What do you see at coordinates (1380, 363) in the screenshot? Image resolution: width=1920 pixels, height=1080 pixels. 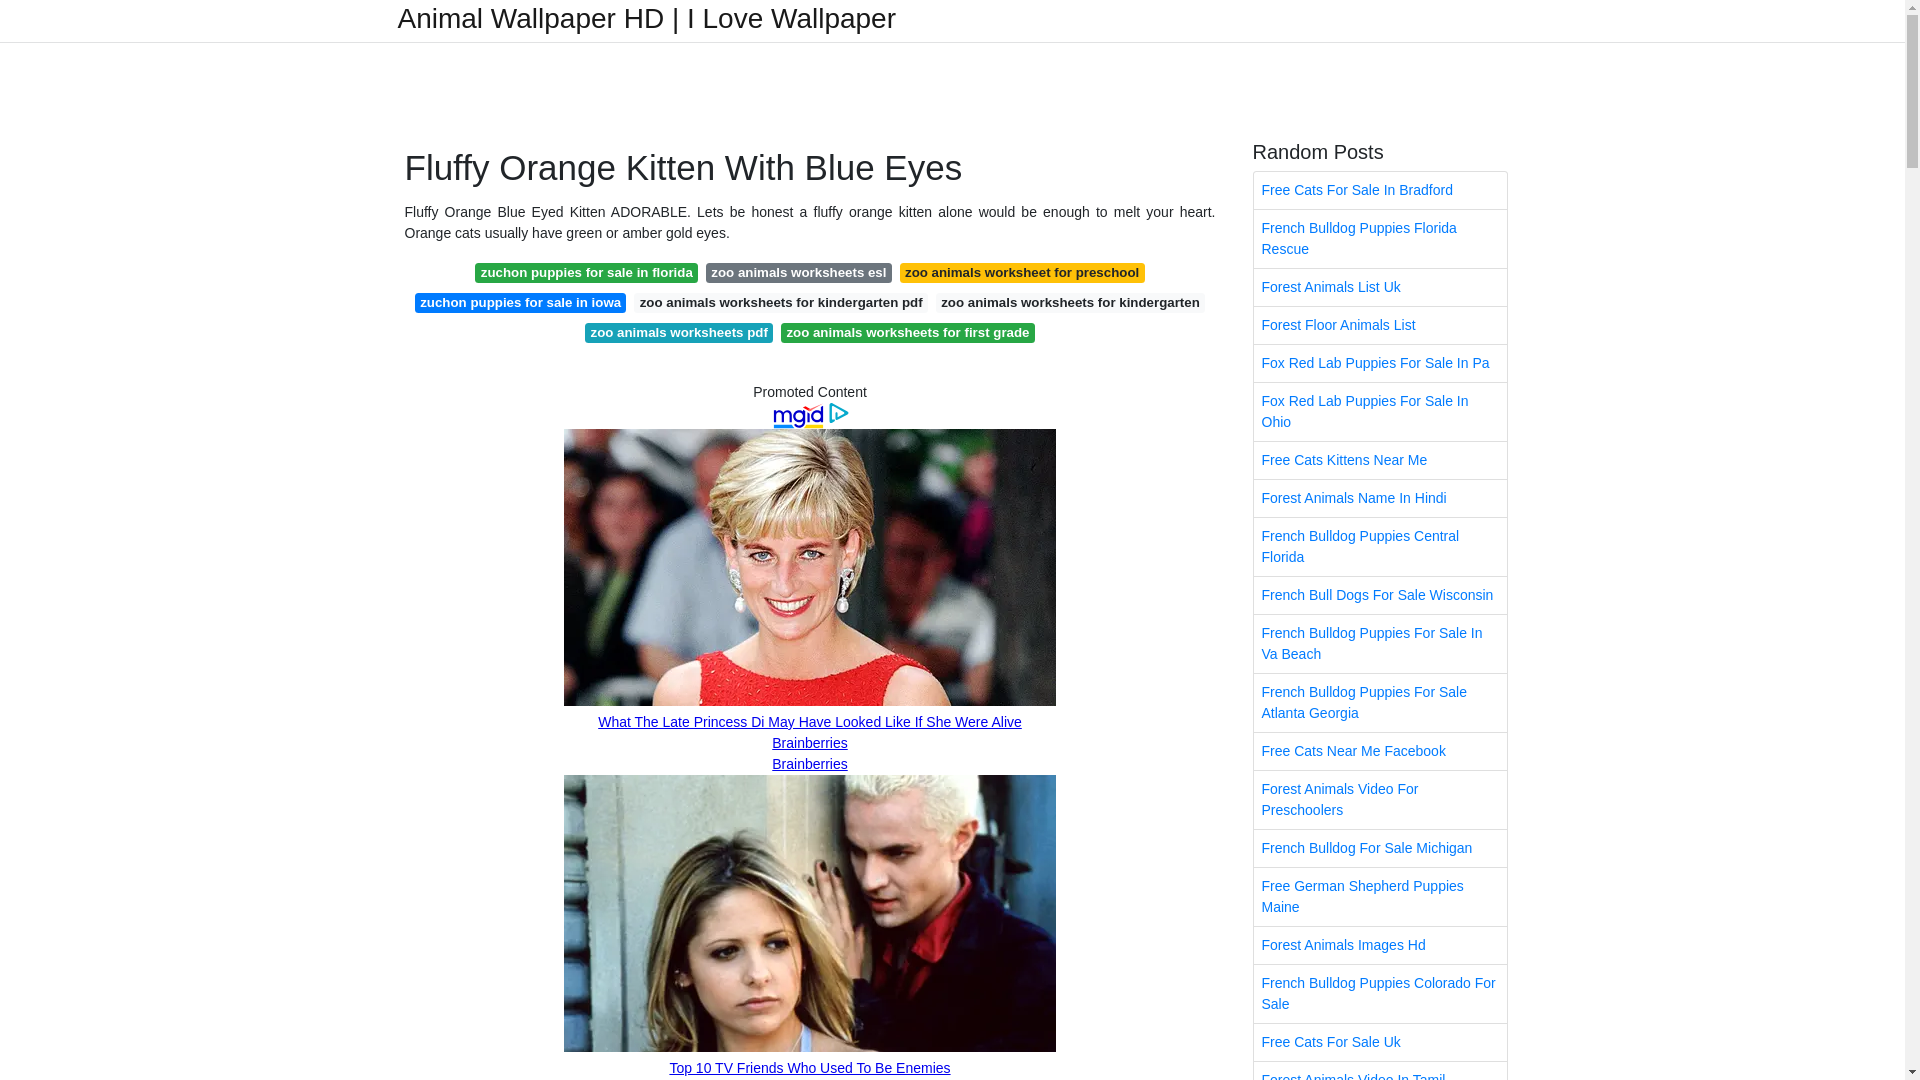 I see `Fox Red Lab Puppies For Sale In Pa` at bounding box center [1380, 363].